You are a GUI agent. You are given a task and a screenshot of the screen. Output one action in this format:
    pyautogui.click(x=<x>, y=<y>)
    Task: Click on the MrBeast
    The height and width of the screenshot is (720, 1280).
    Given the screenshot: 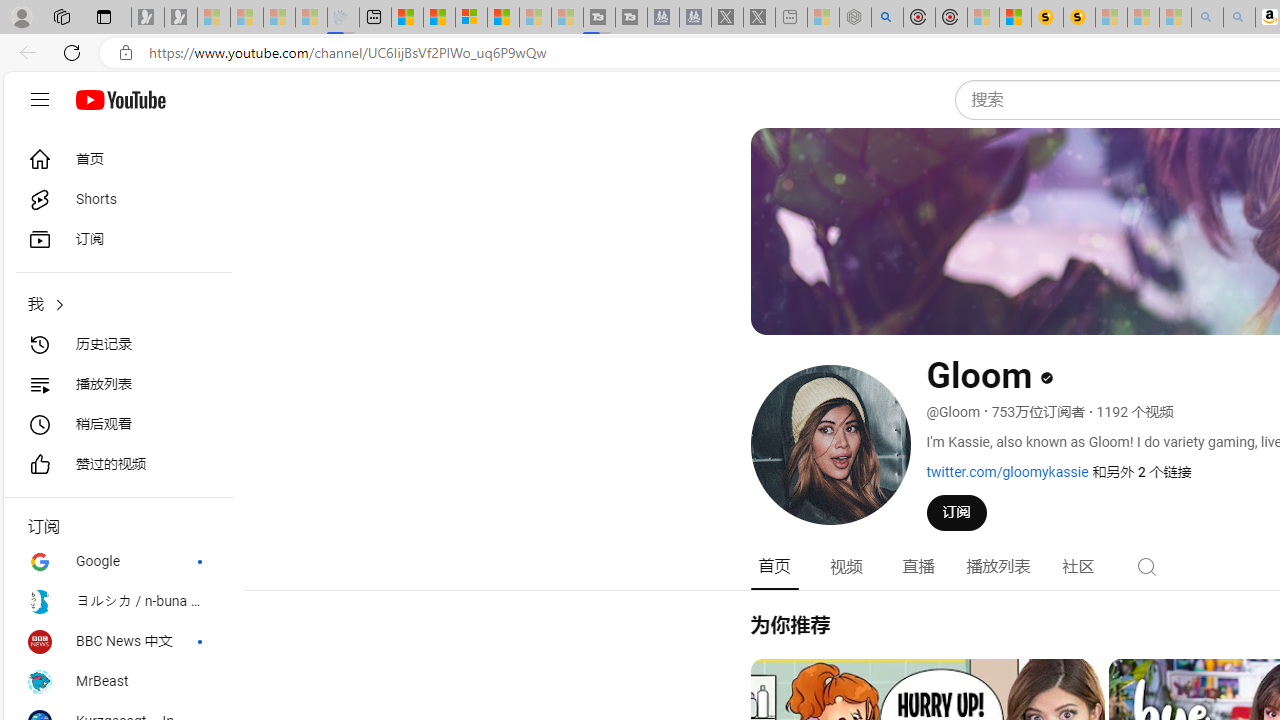 What is the action you would take?
    pyautogui.click(x=118, y=682)
    